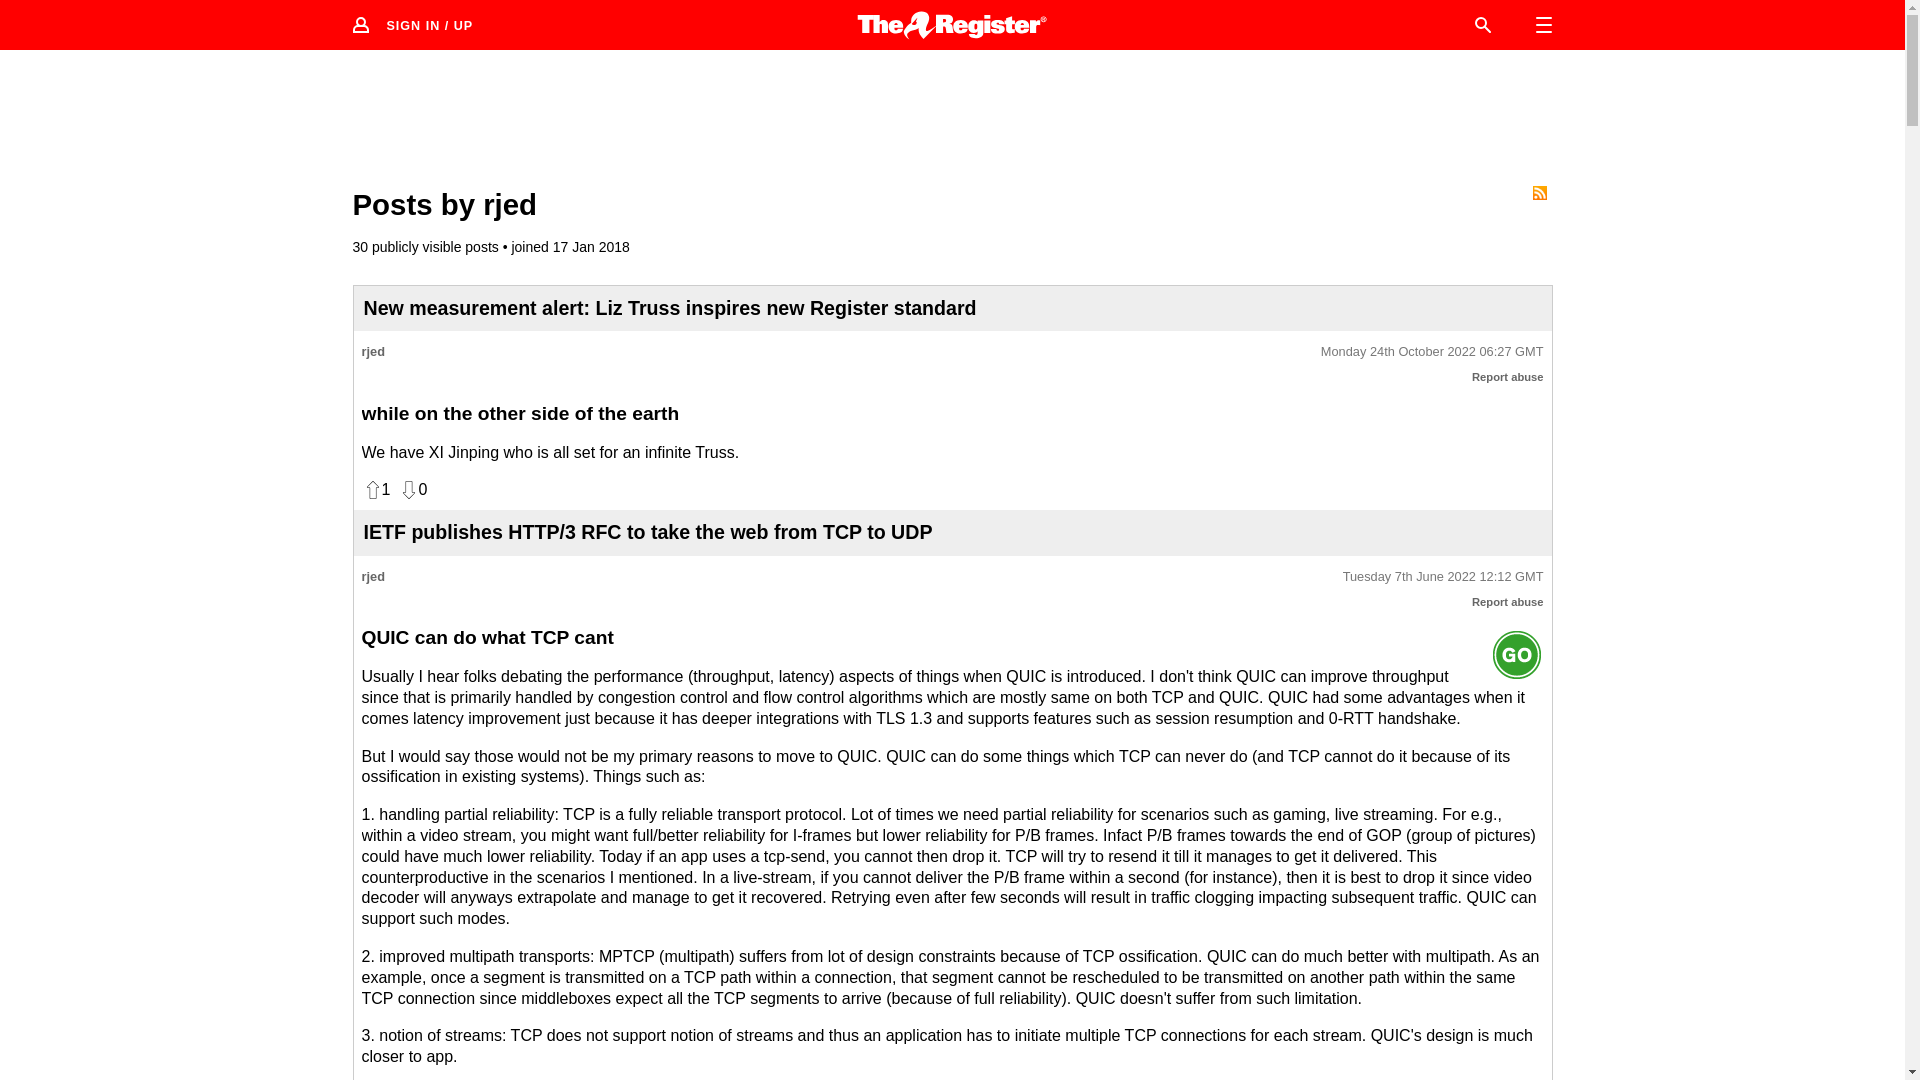 The image size is (1920, 1080). Describe the element at coordinates (1508, 602) in the screenshot. I see `Report abuse` at that location.